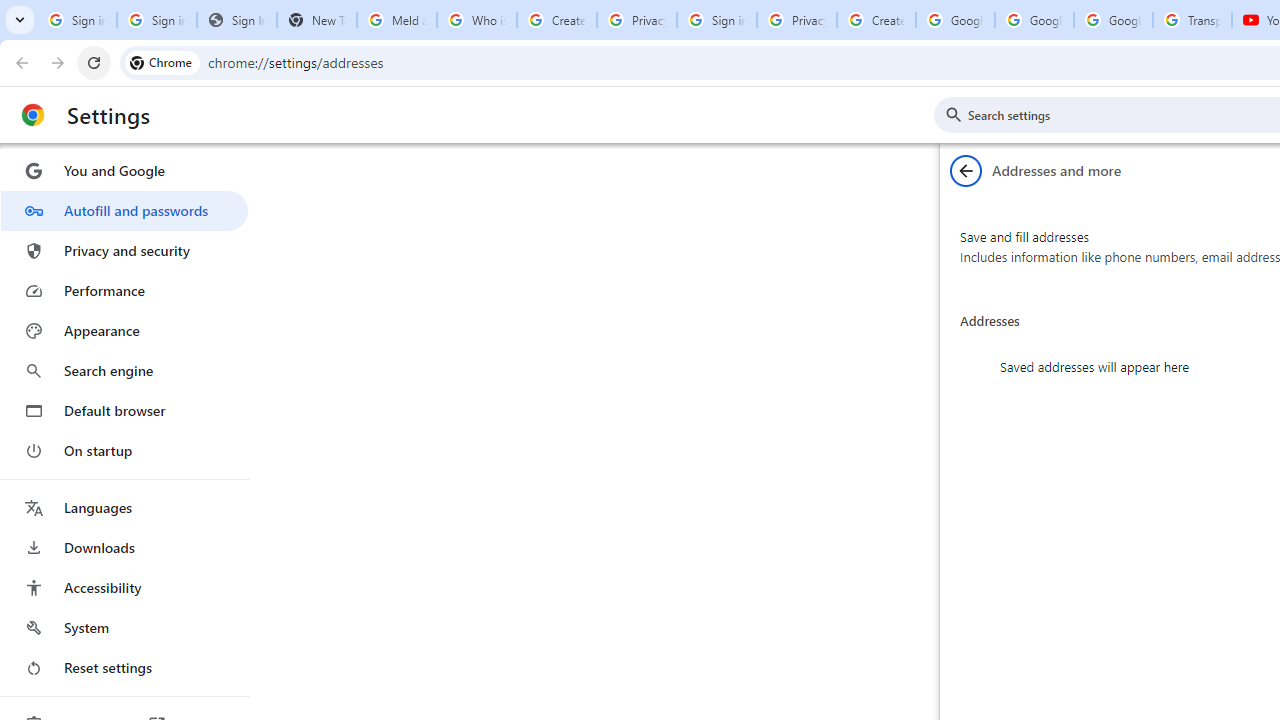 This screenshot has height=720, width=1280. What do you see at coordinates (124, 668) in the screenshot?
I see `Reset settings` at bounding box center [124, 668].